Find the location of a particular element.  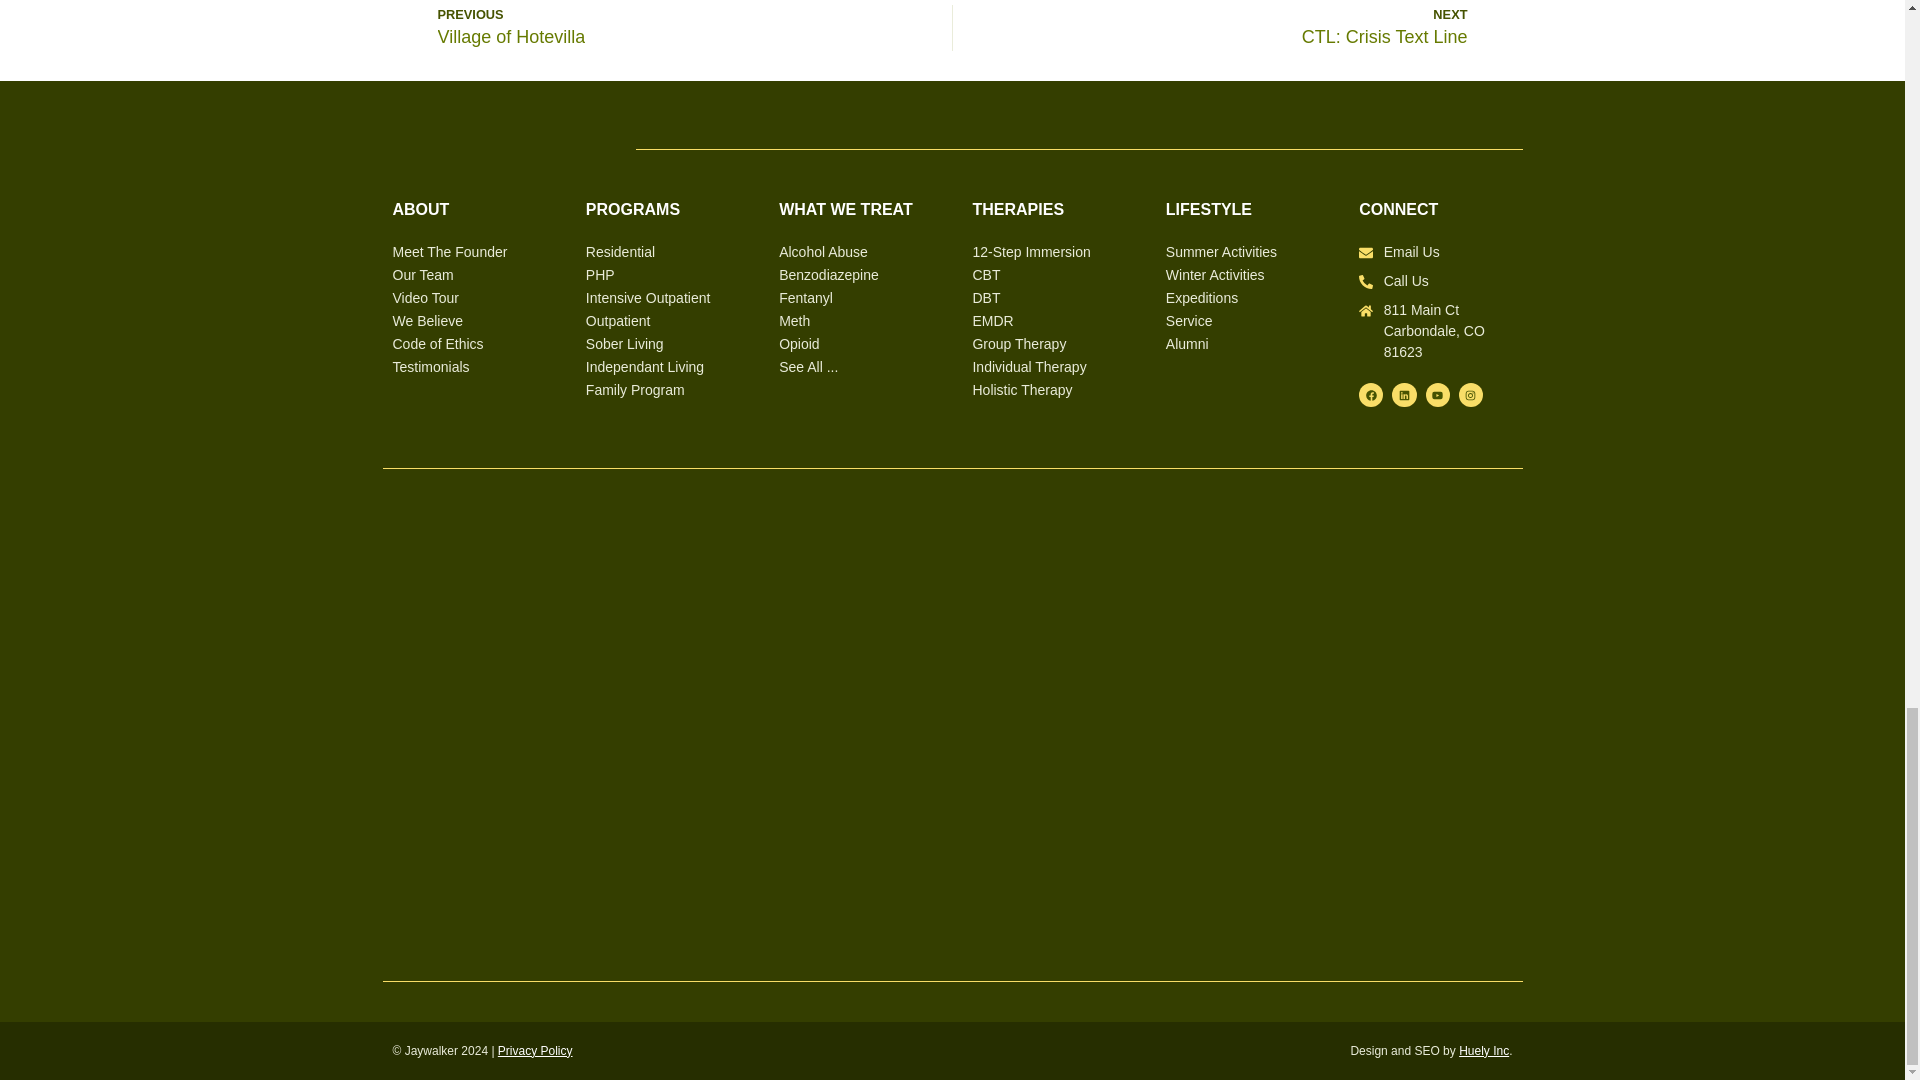

Jaywalker Lodge Logo White - Jaywalker is located at coordinates (493, 143).